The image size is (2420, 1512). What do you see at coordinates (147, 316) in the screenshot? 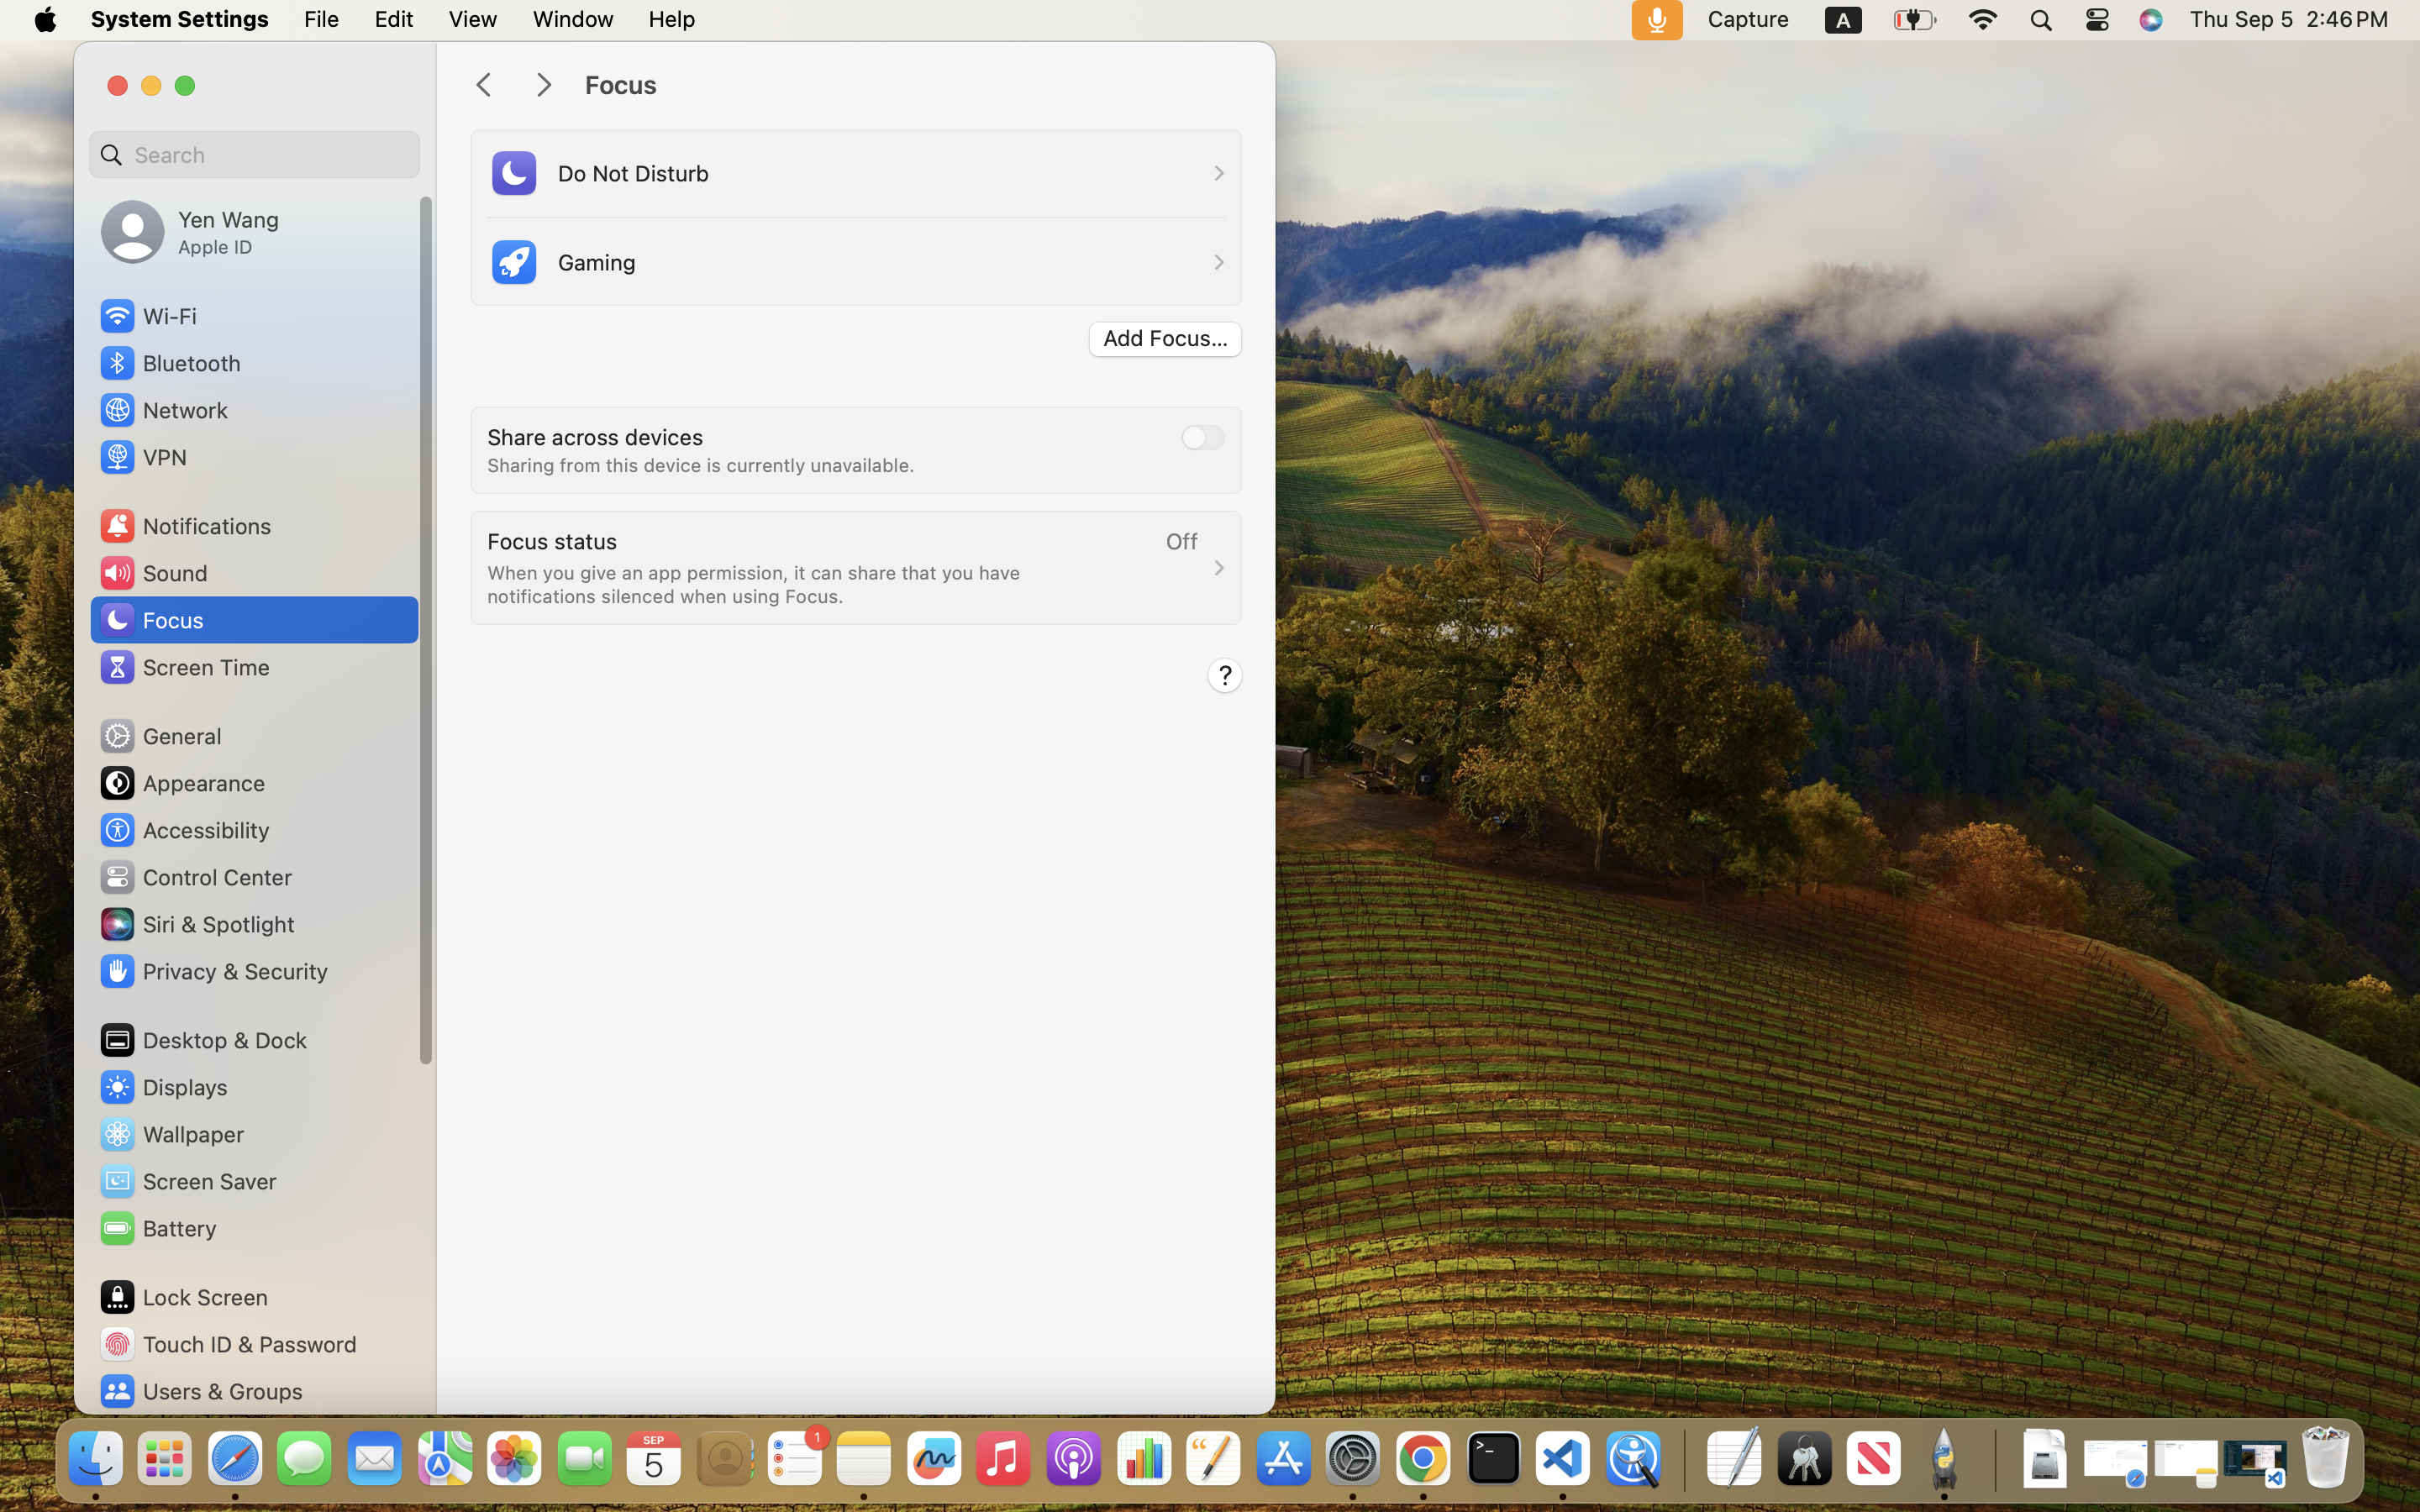
I see `Wi‑Fi` at bounding box center [147, 316].